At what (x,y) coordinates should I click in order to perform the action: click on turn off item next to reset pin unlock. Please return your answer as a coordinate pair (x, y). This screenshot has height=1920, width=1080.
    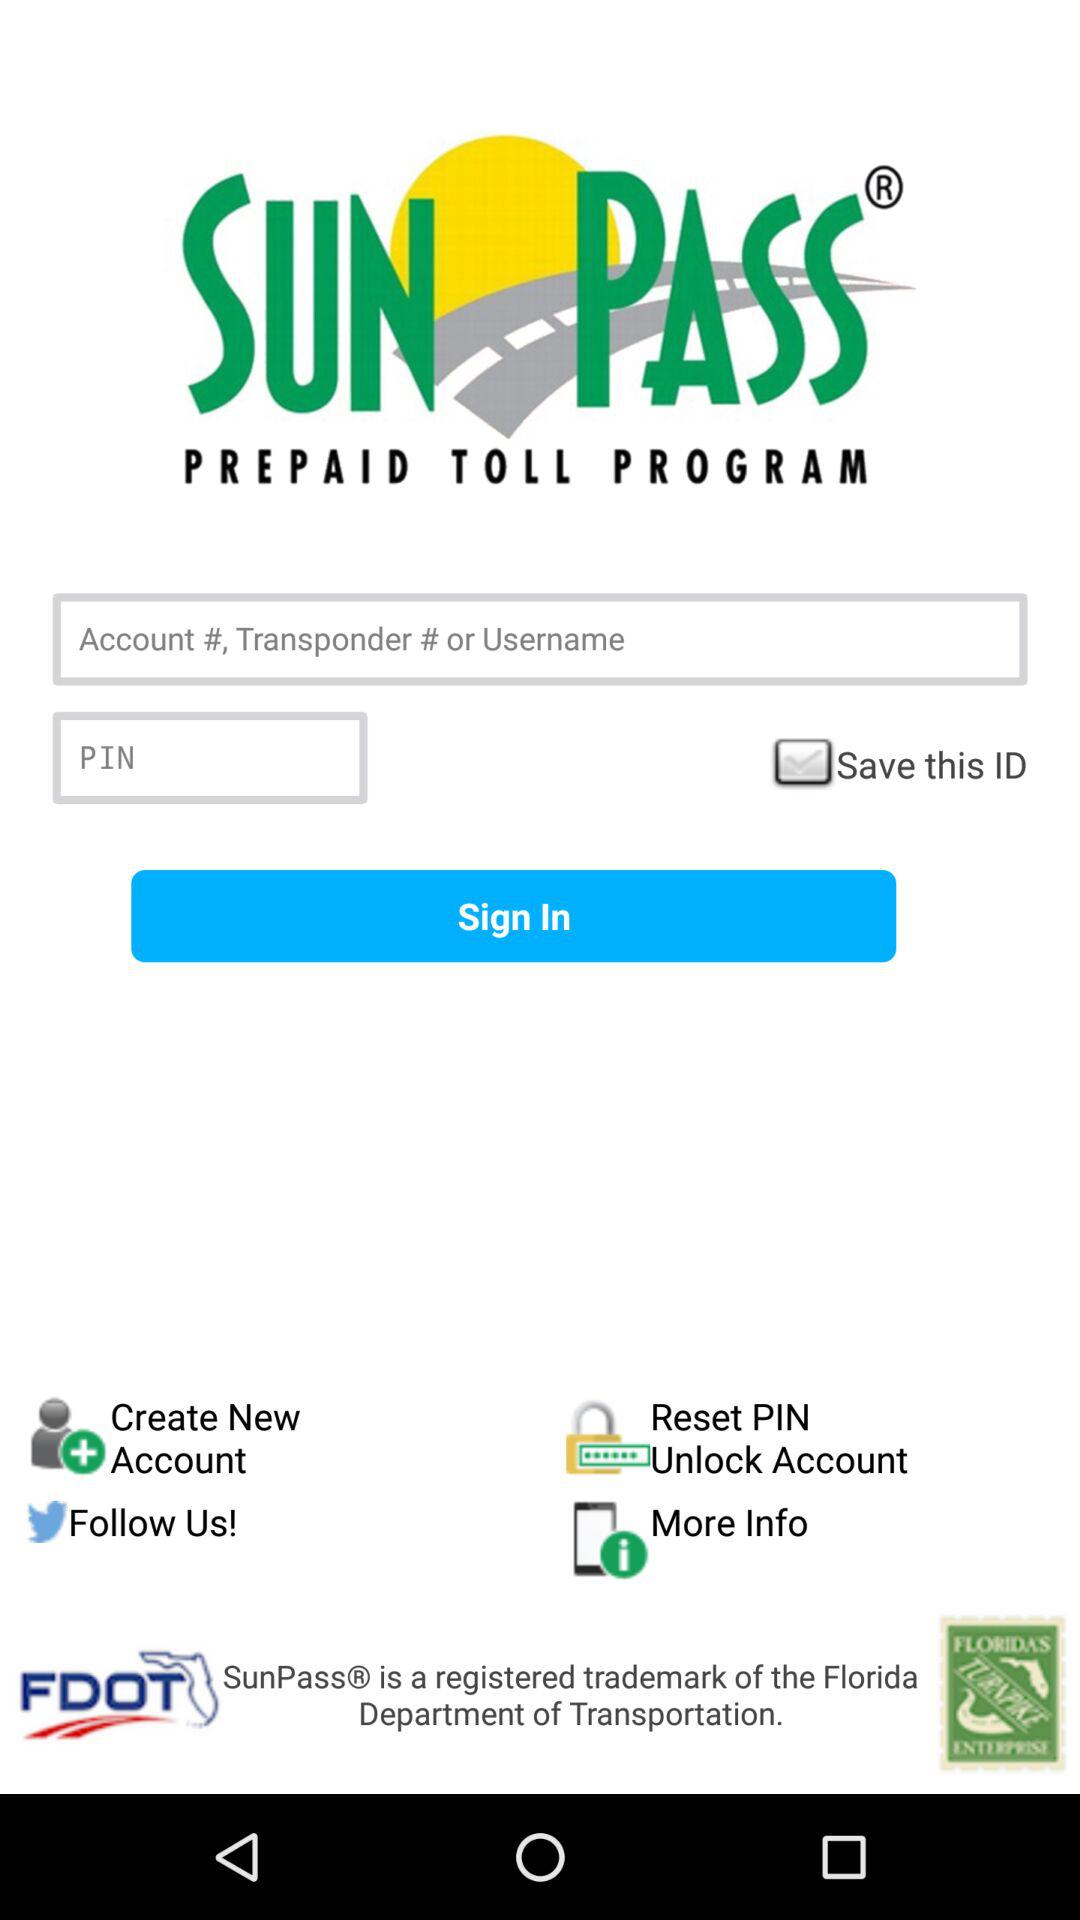
    Looking at the image, I should click on (296, 1437).